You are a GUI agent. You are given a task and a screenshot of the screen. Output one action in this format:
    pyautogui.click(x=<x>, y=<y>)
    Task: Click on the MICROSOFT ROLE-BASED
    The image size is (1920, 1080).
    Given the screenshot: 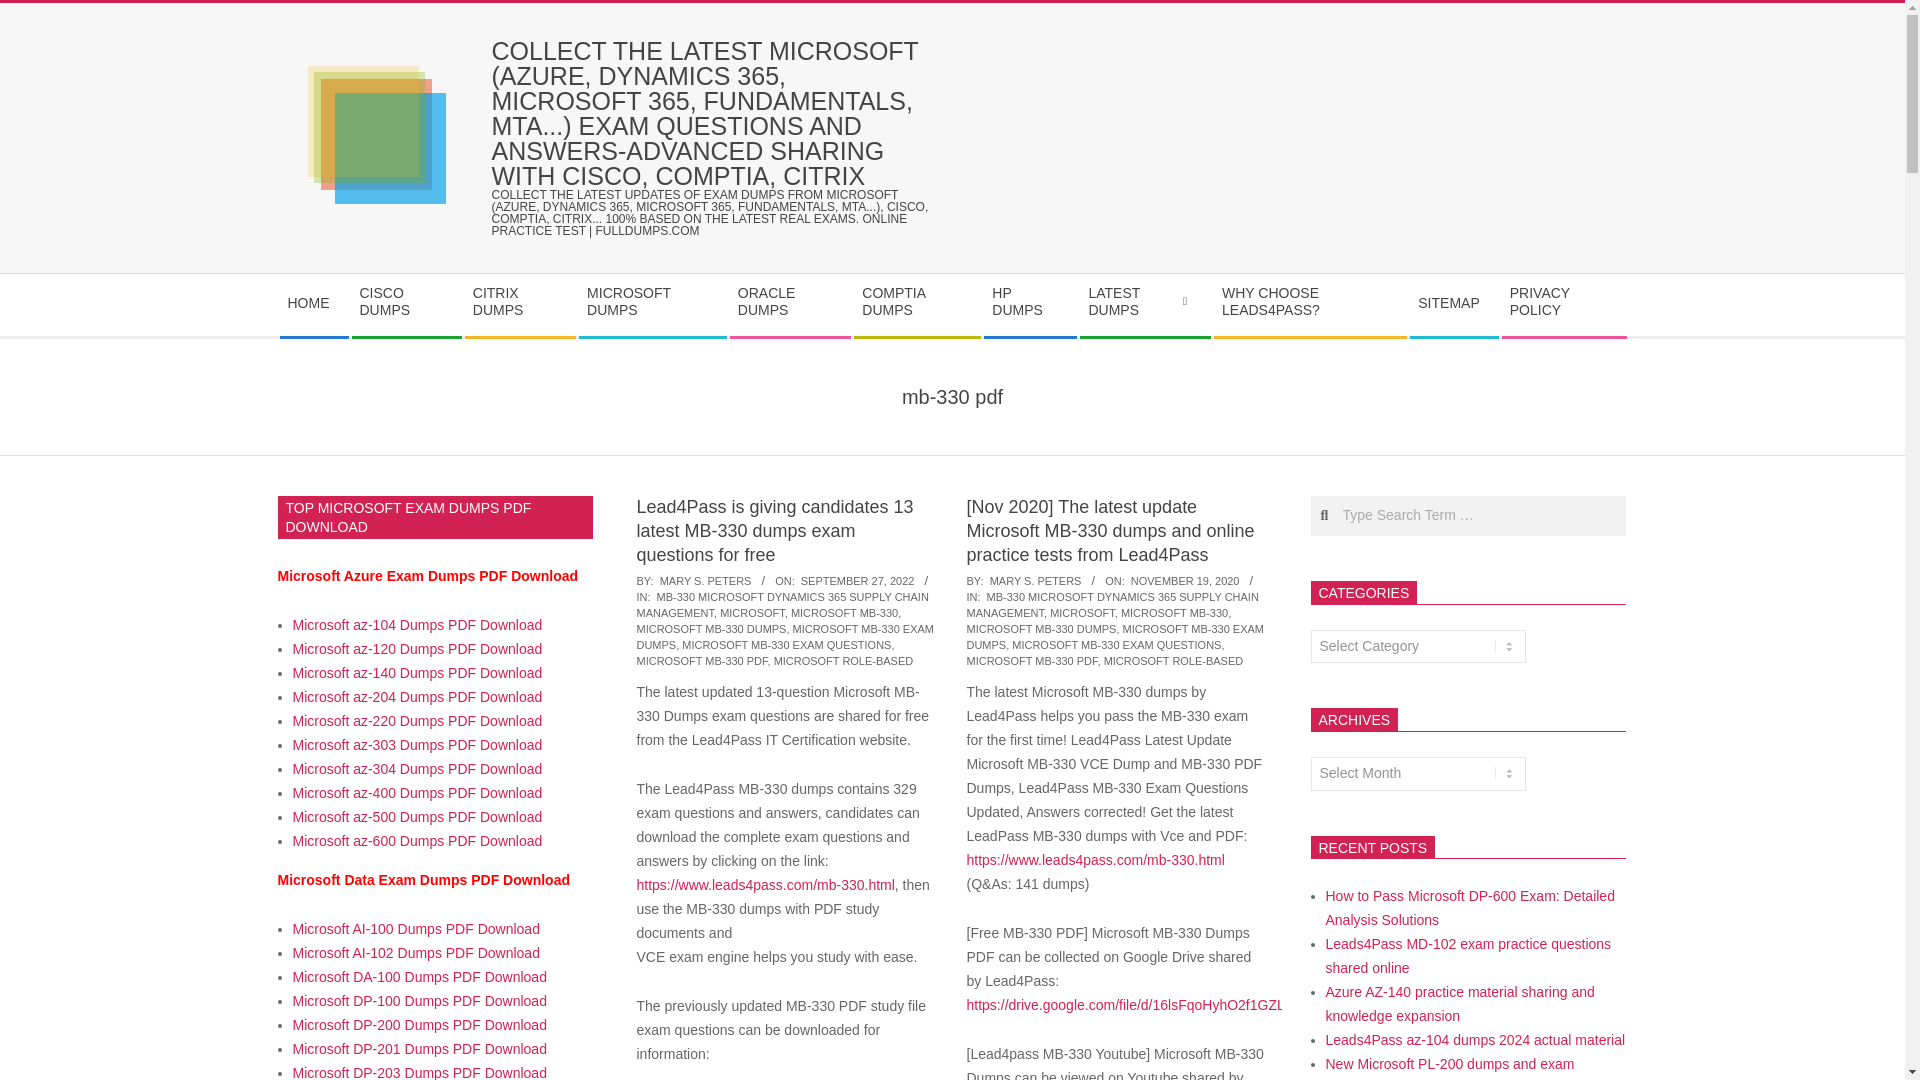 What is the action you would take?
    pyautogui.click(x=843, y=660)
    